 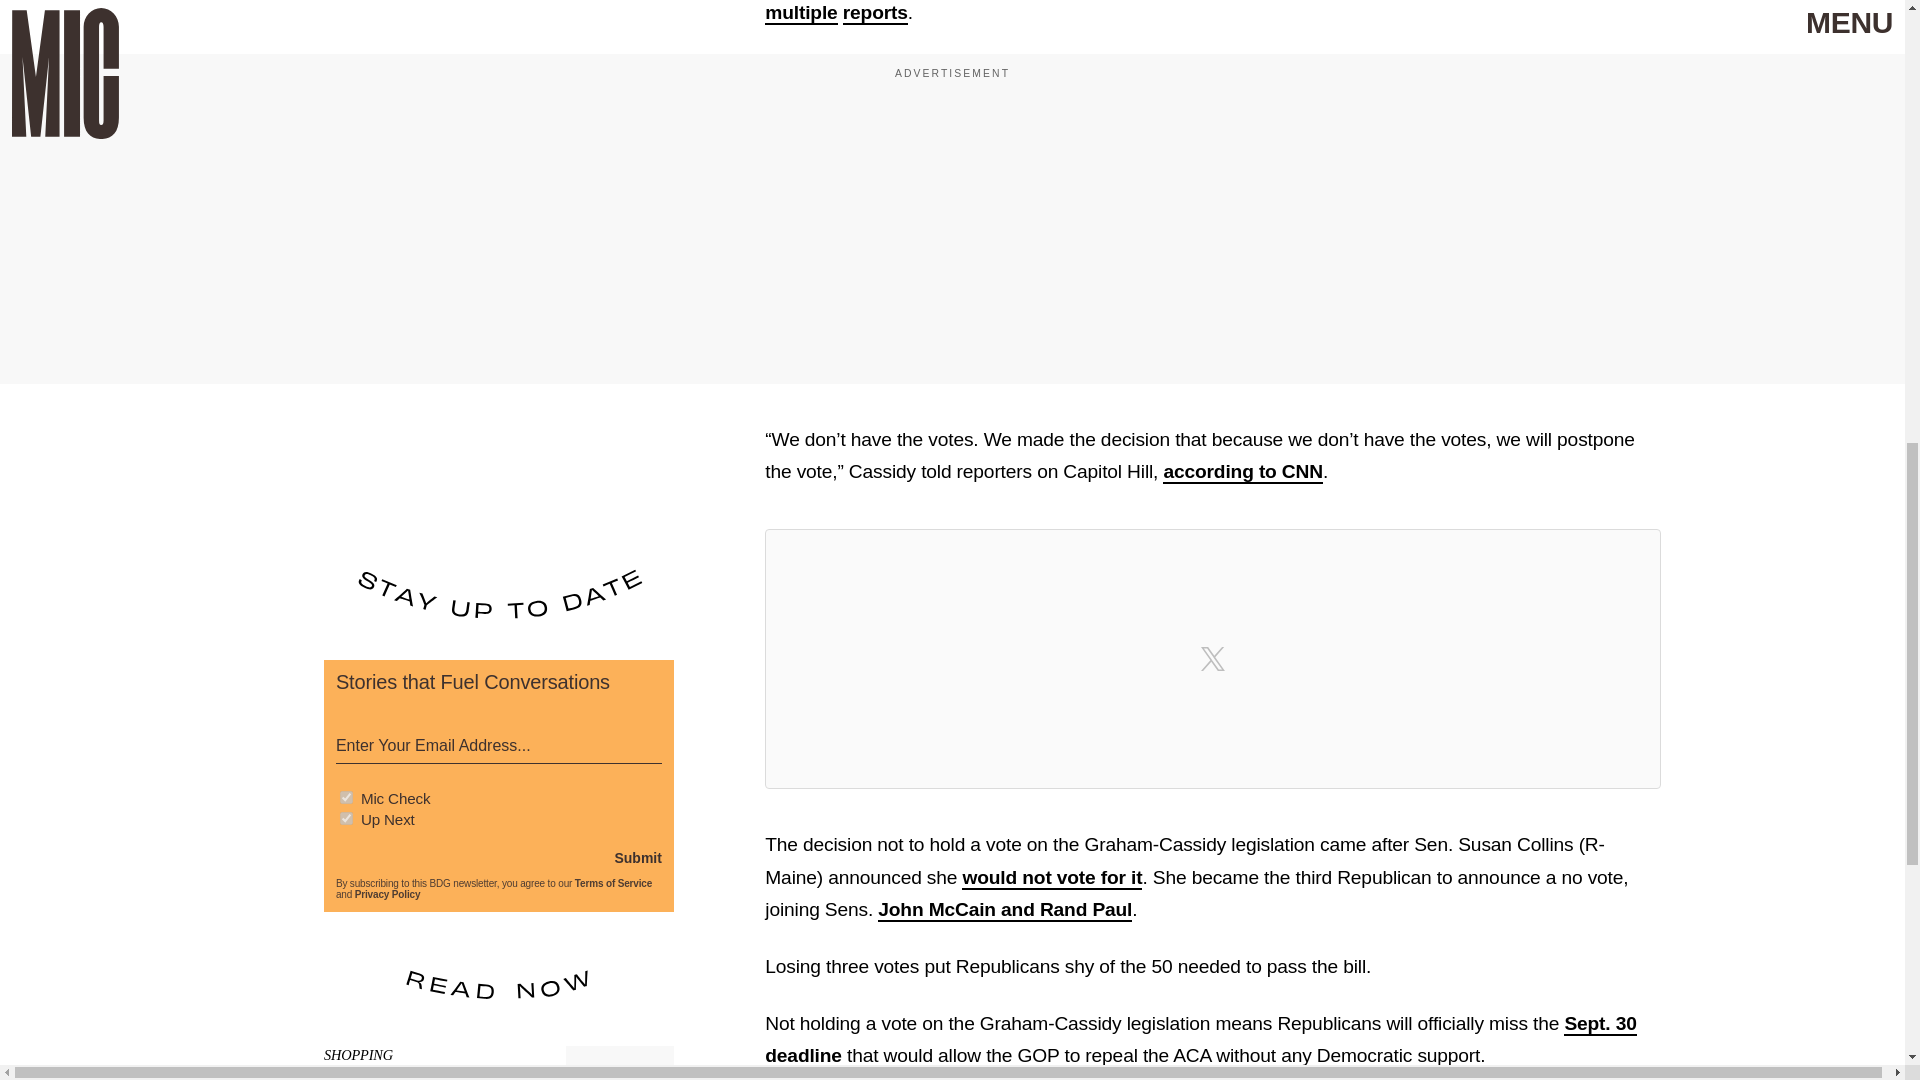 What do you see at coordinates (388, 894) in the screenshot?
I see `Privacy Policy` at bounding box center [388, 894].